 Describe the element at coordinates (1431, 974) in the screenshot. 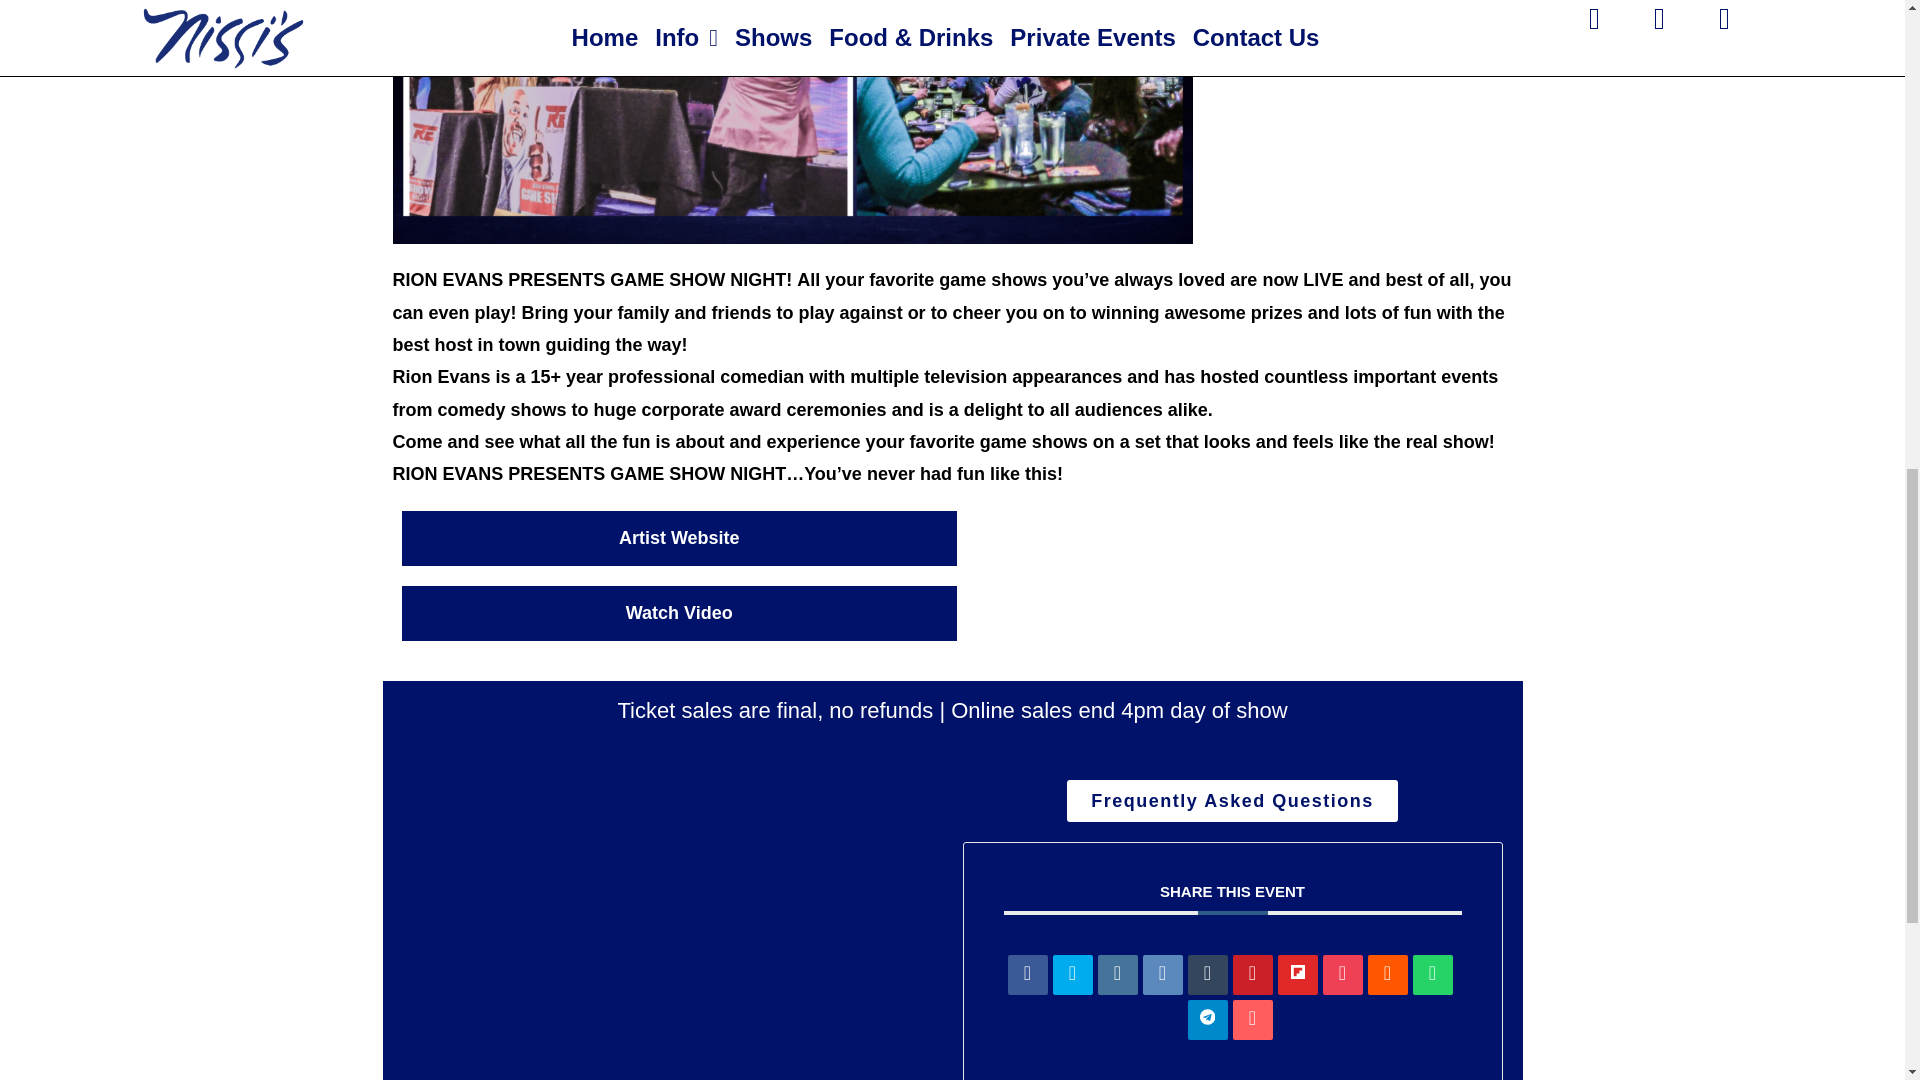

I see `Share on WhatsApp` at that location.